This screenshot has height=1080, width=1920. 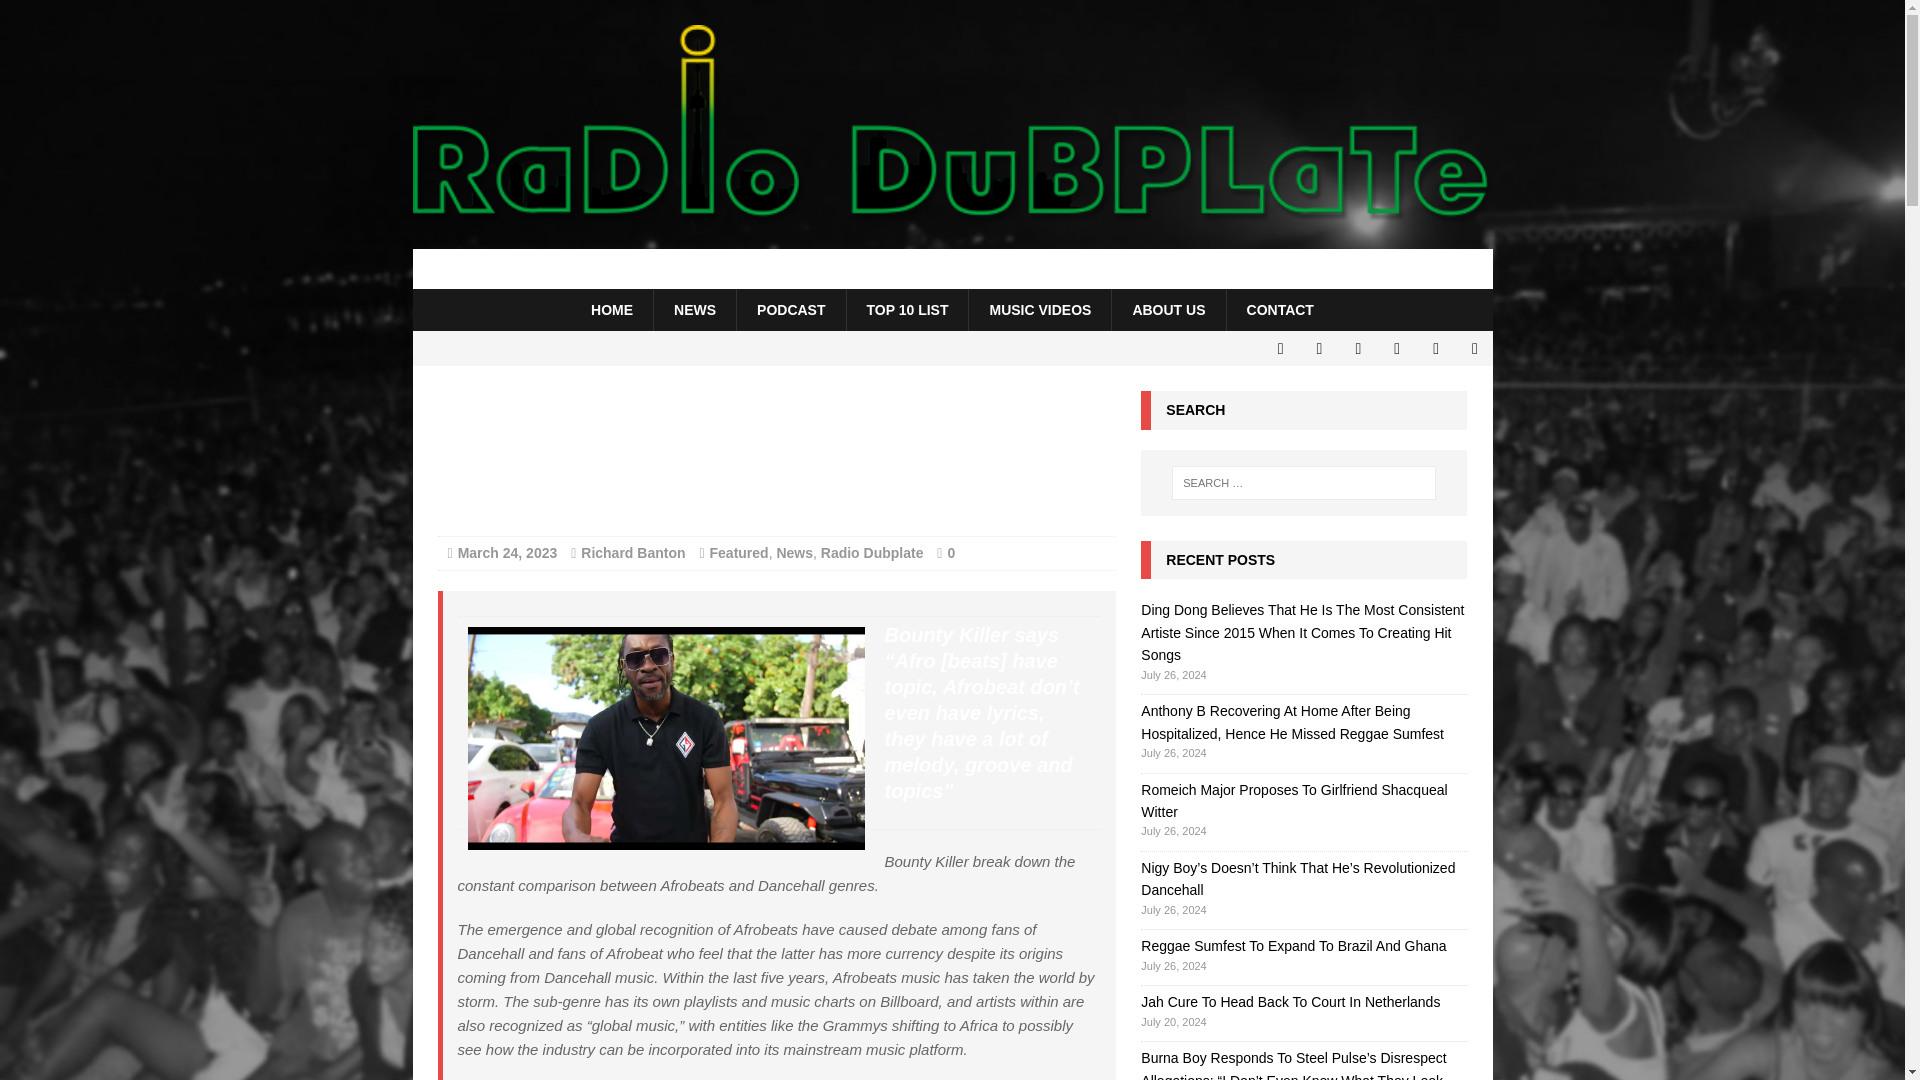 I want to click on Richard Banton, so click(x=633, y=552).